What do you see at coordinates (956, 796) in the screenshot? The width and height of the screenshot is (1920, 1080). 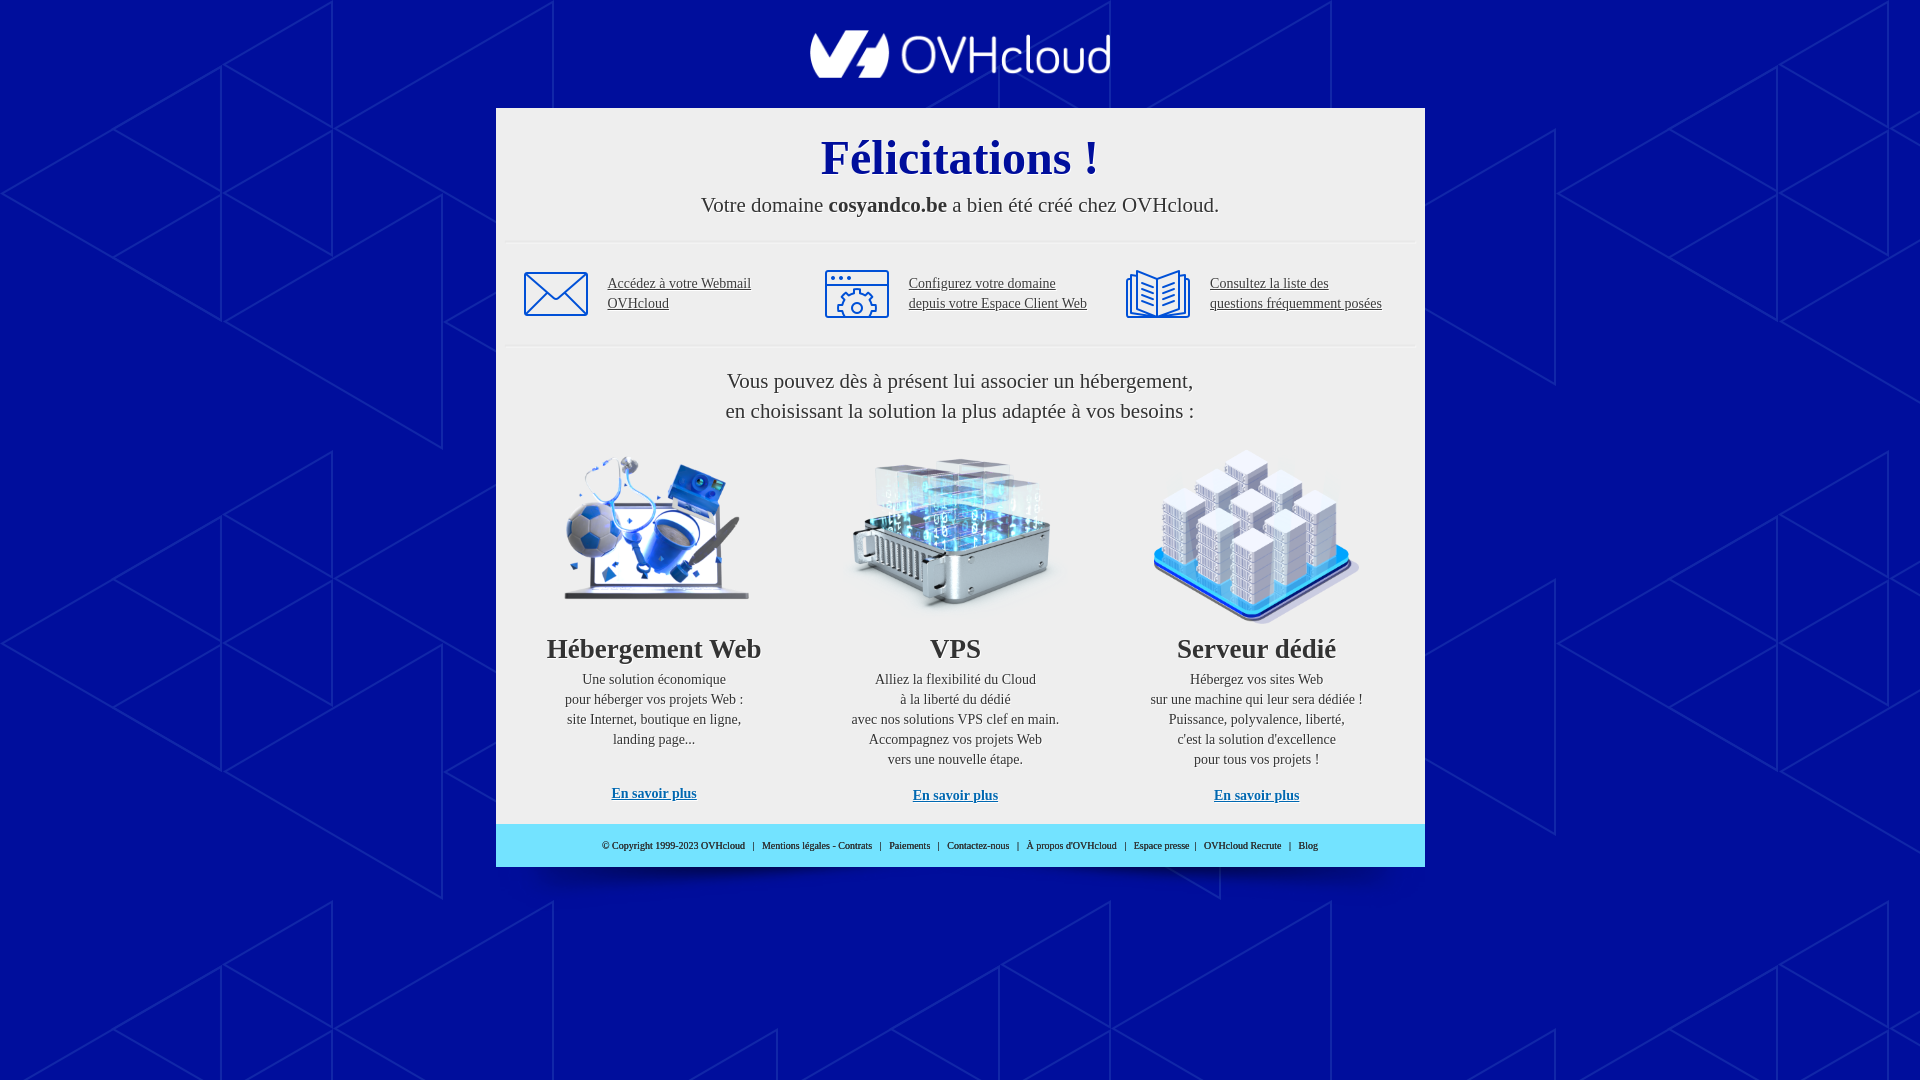 I see `En savoir plus` at bounding box center [956, 796].